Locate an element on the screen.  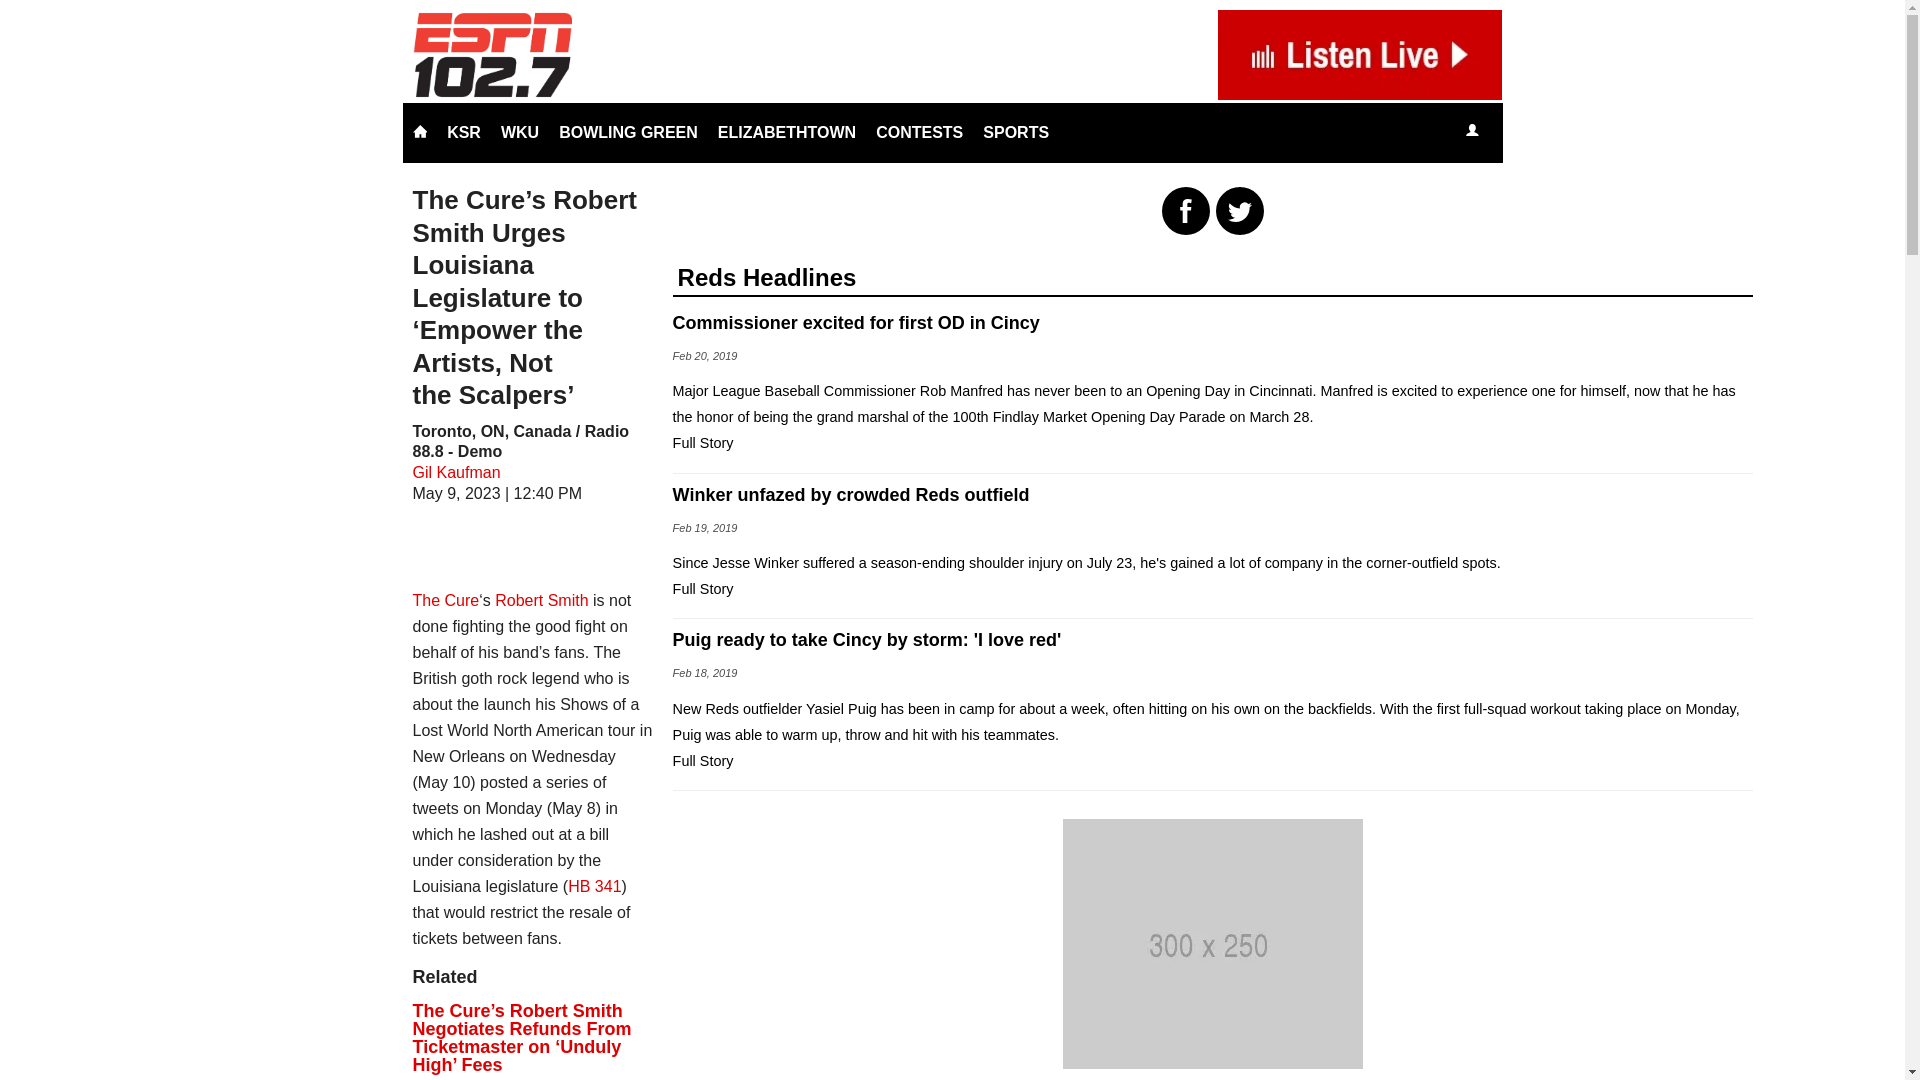
WKU is located at coordinates (520, 132).